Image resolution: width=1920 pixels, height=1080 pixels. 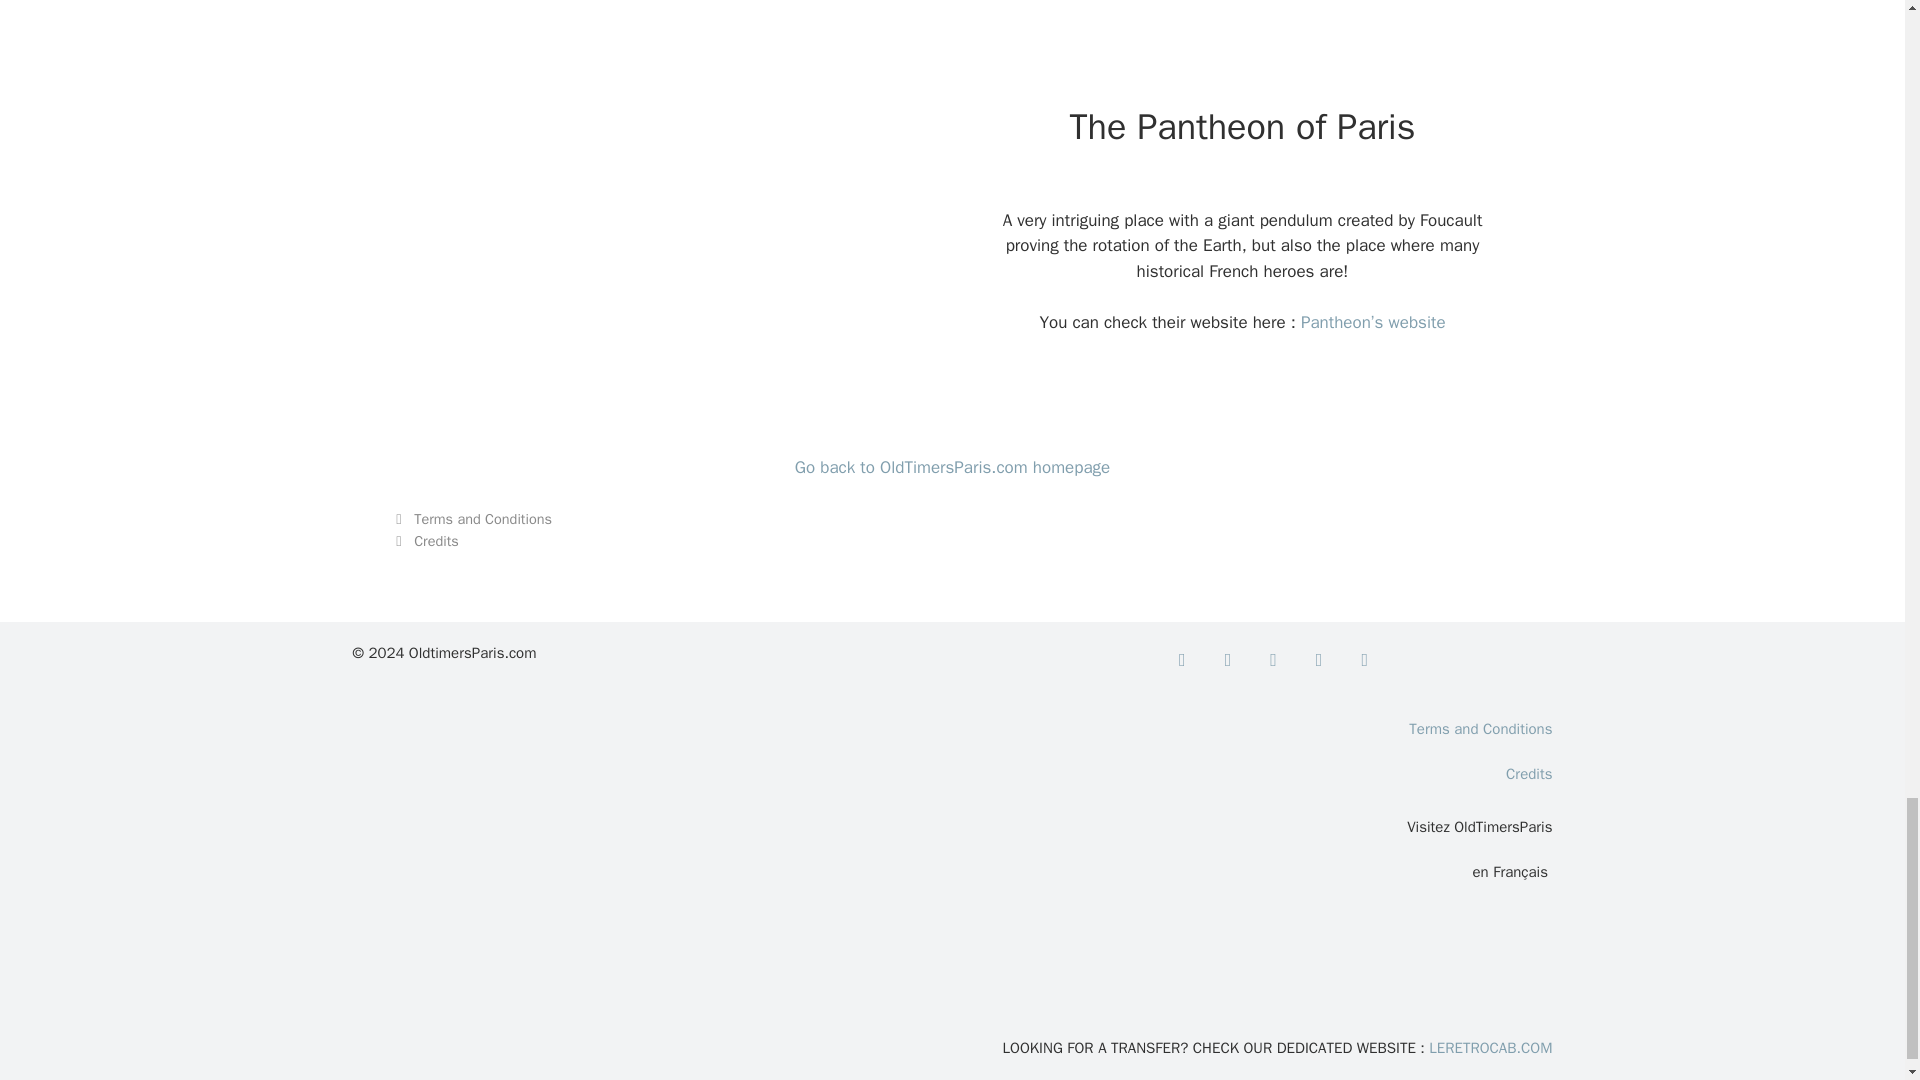 What do you see at coordinates (483, 518) in the screenshot?
I see `Terms and Conditions` at bounding box center [483, 518].